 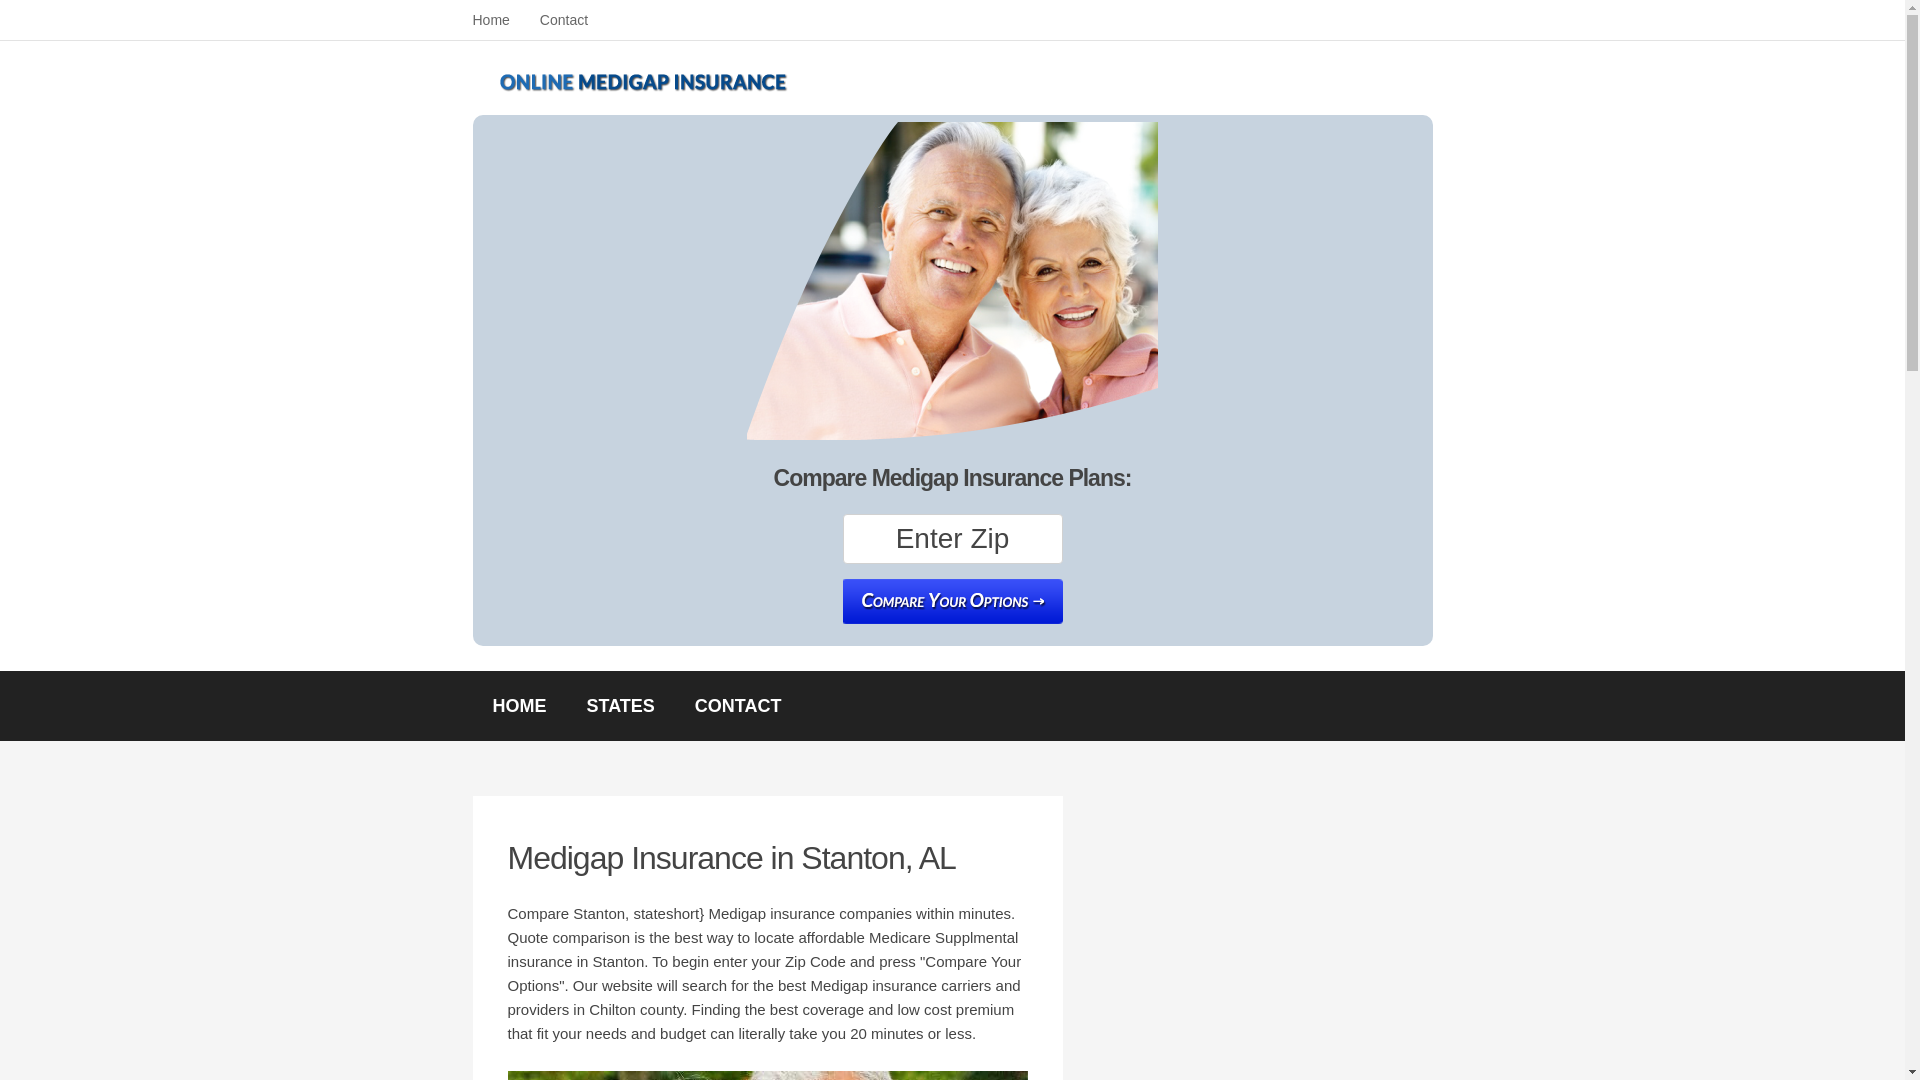 What do you see at coordinates (620, 705) in the screenshot?
I see `STATES` at bounding box center [620, 705].